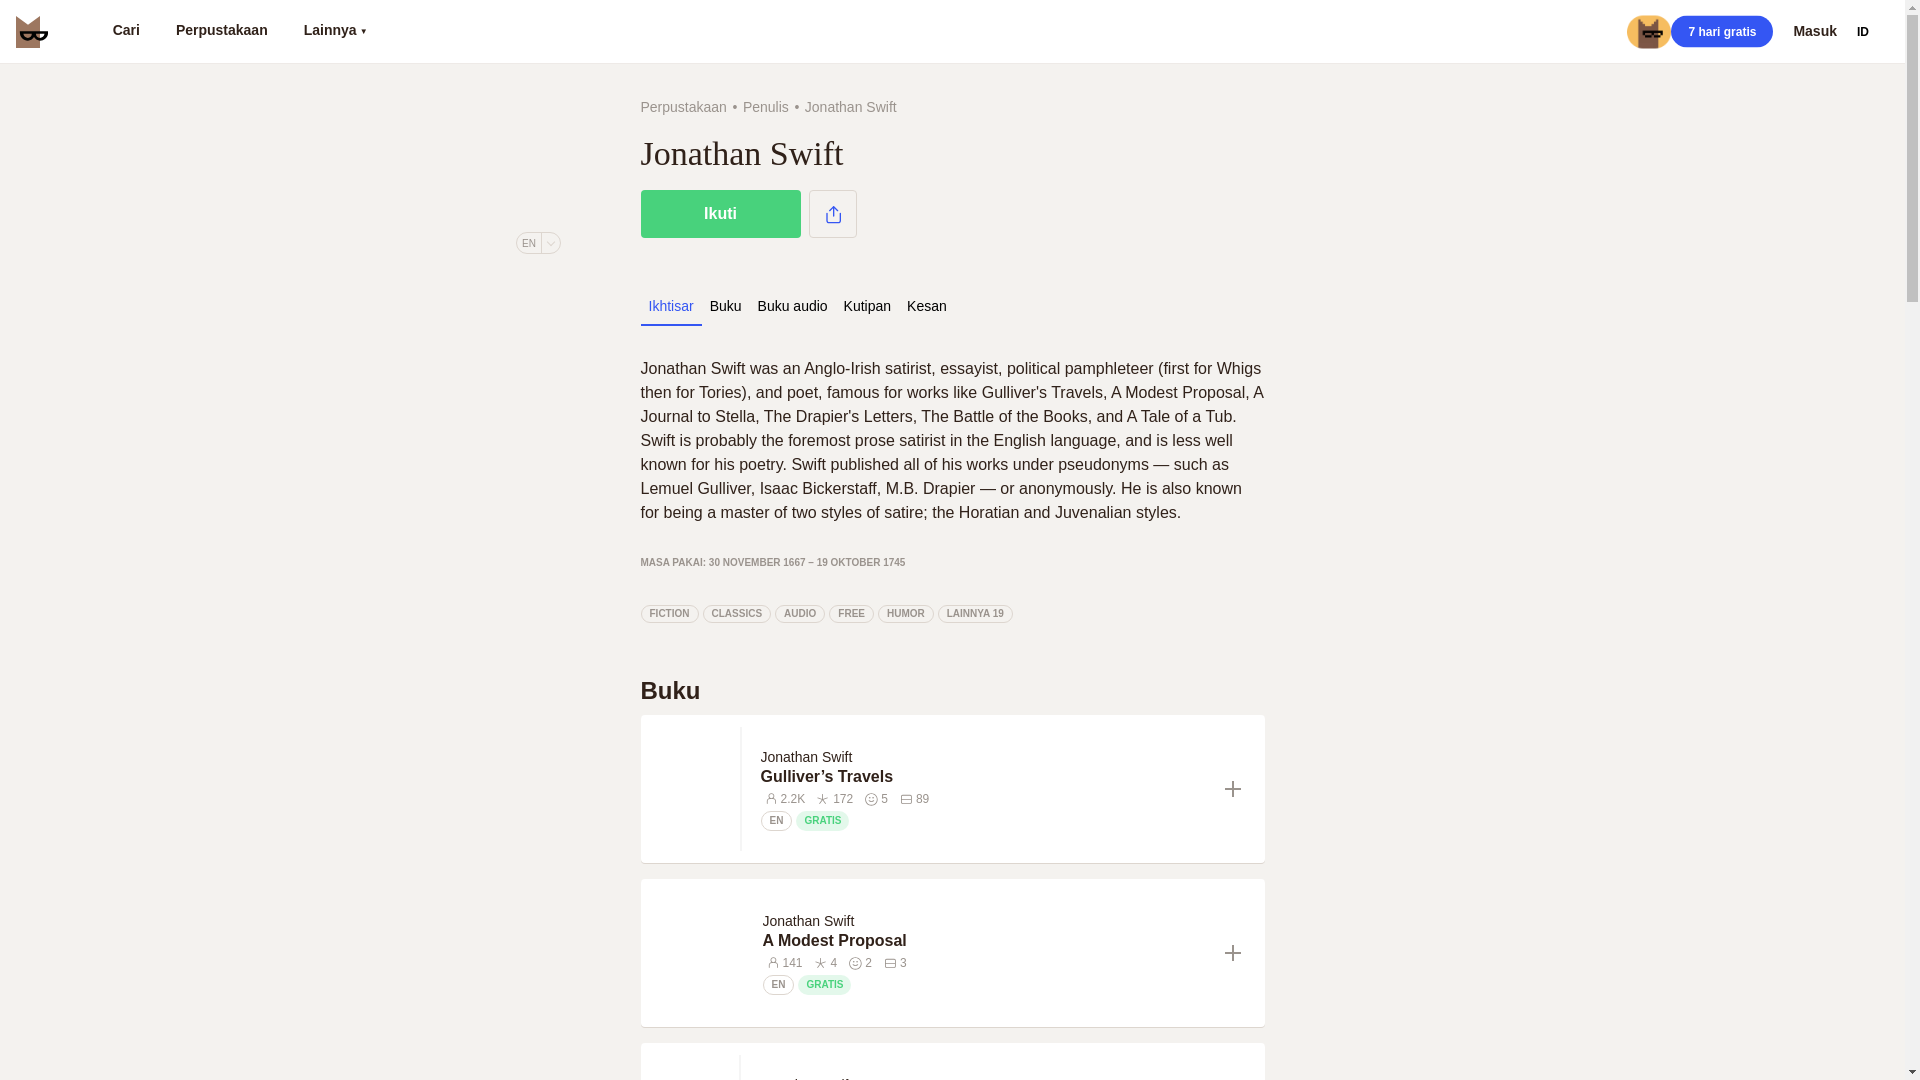  What do you see at coordinates (720, 214) in the screenshot?
I see `Ikuti` at bounding box center [720, 214].